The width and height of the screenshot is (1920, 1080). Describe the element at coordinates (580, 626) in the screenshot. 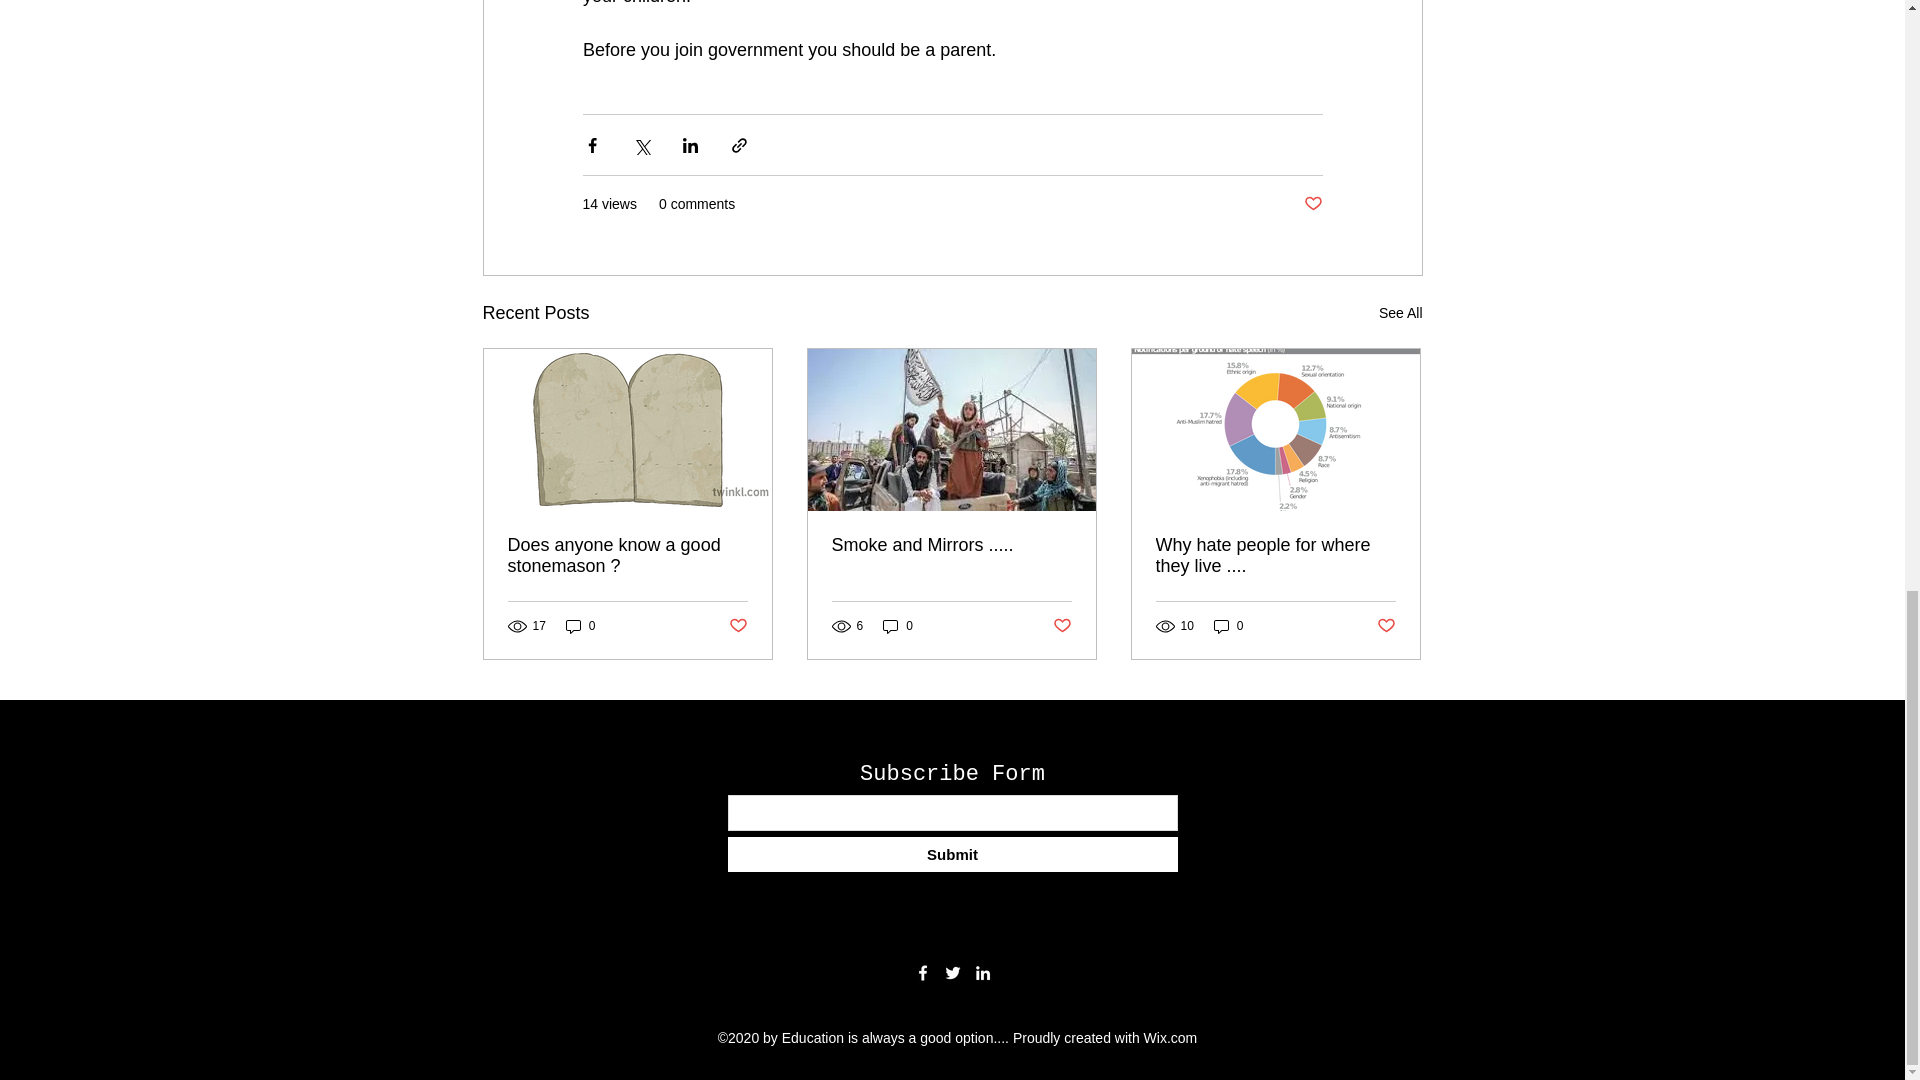

I see `0` at that location.